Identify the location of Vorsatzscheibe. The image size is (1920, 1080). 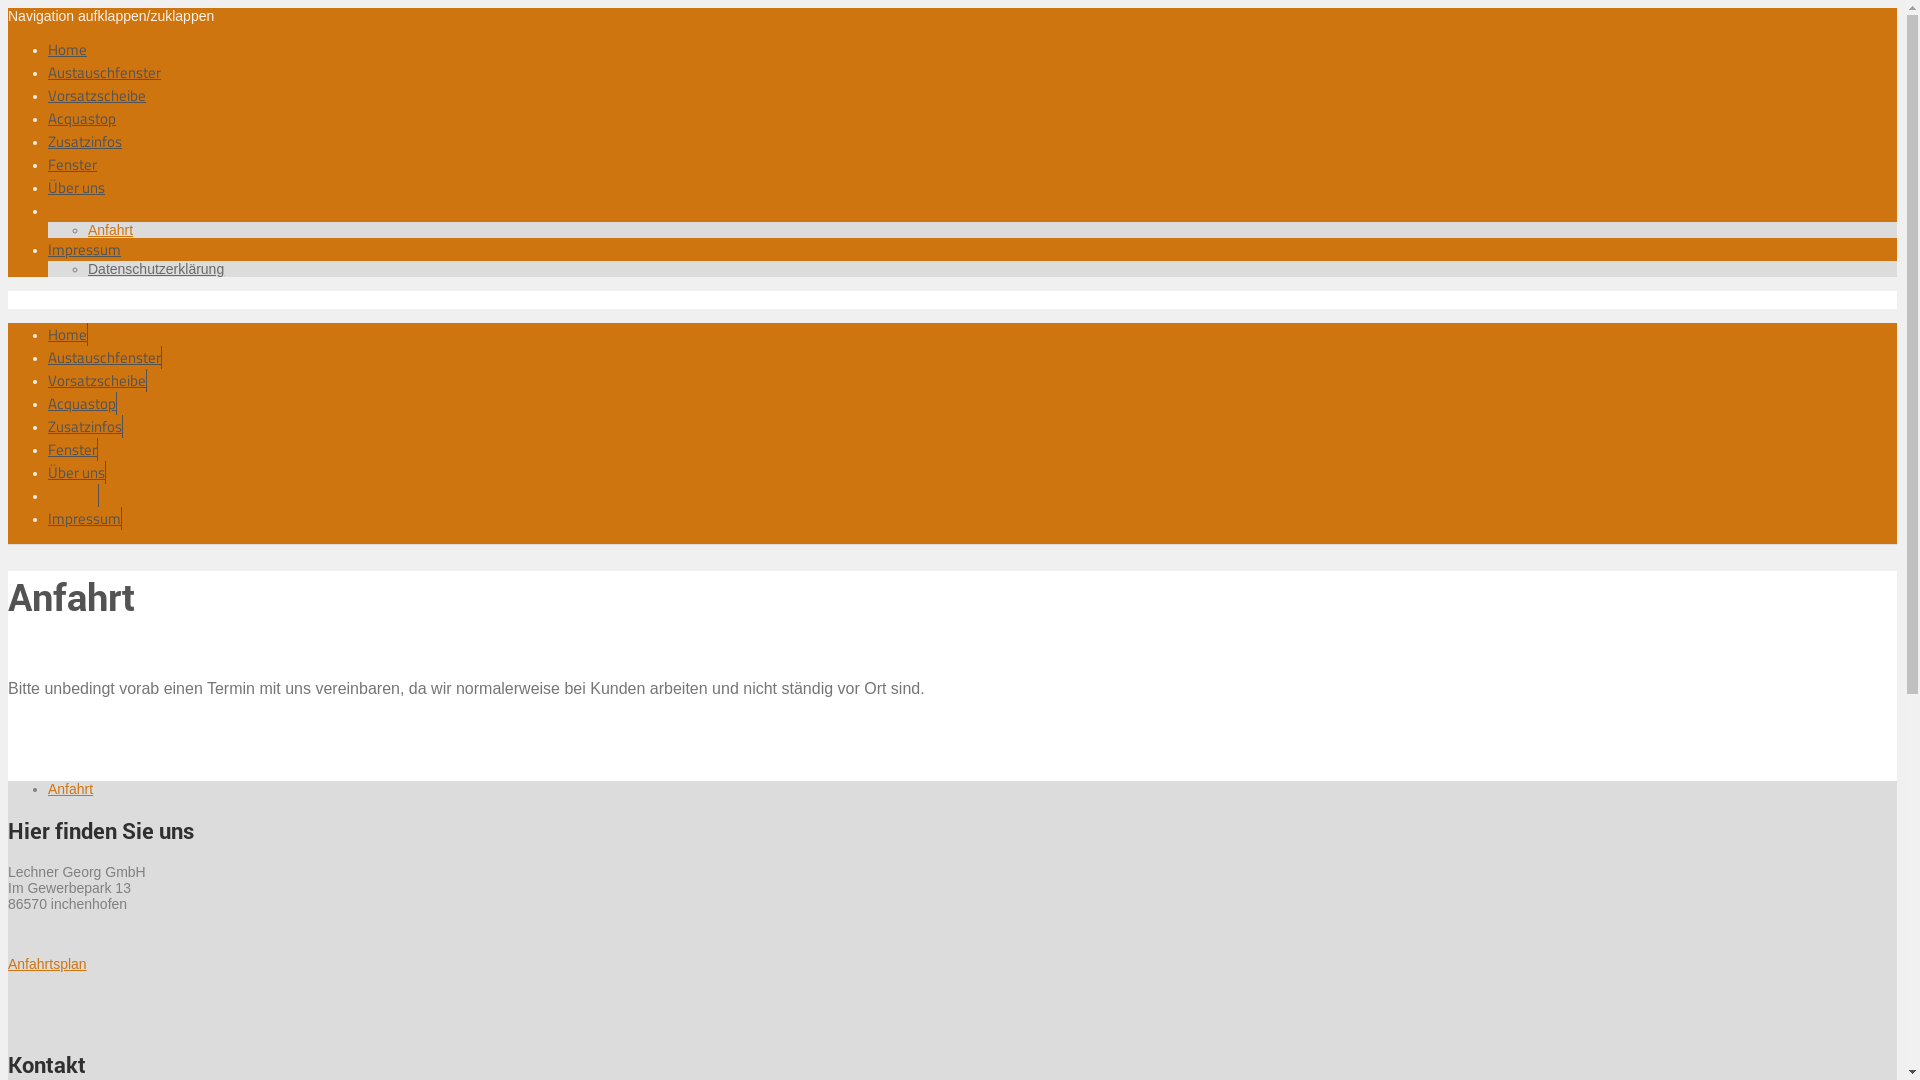
(97, 96).